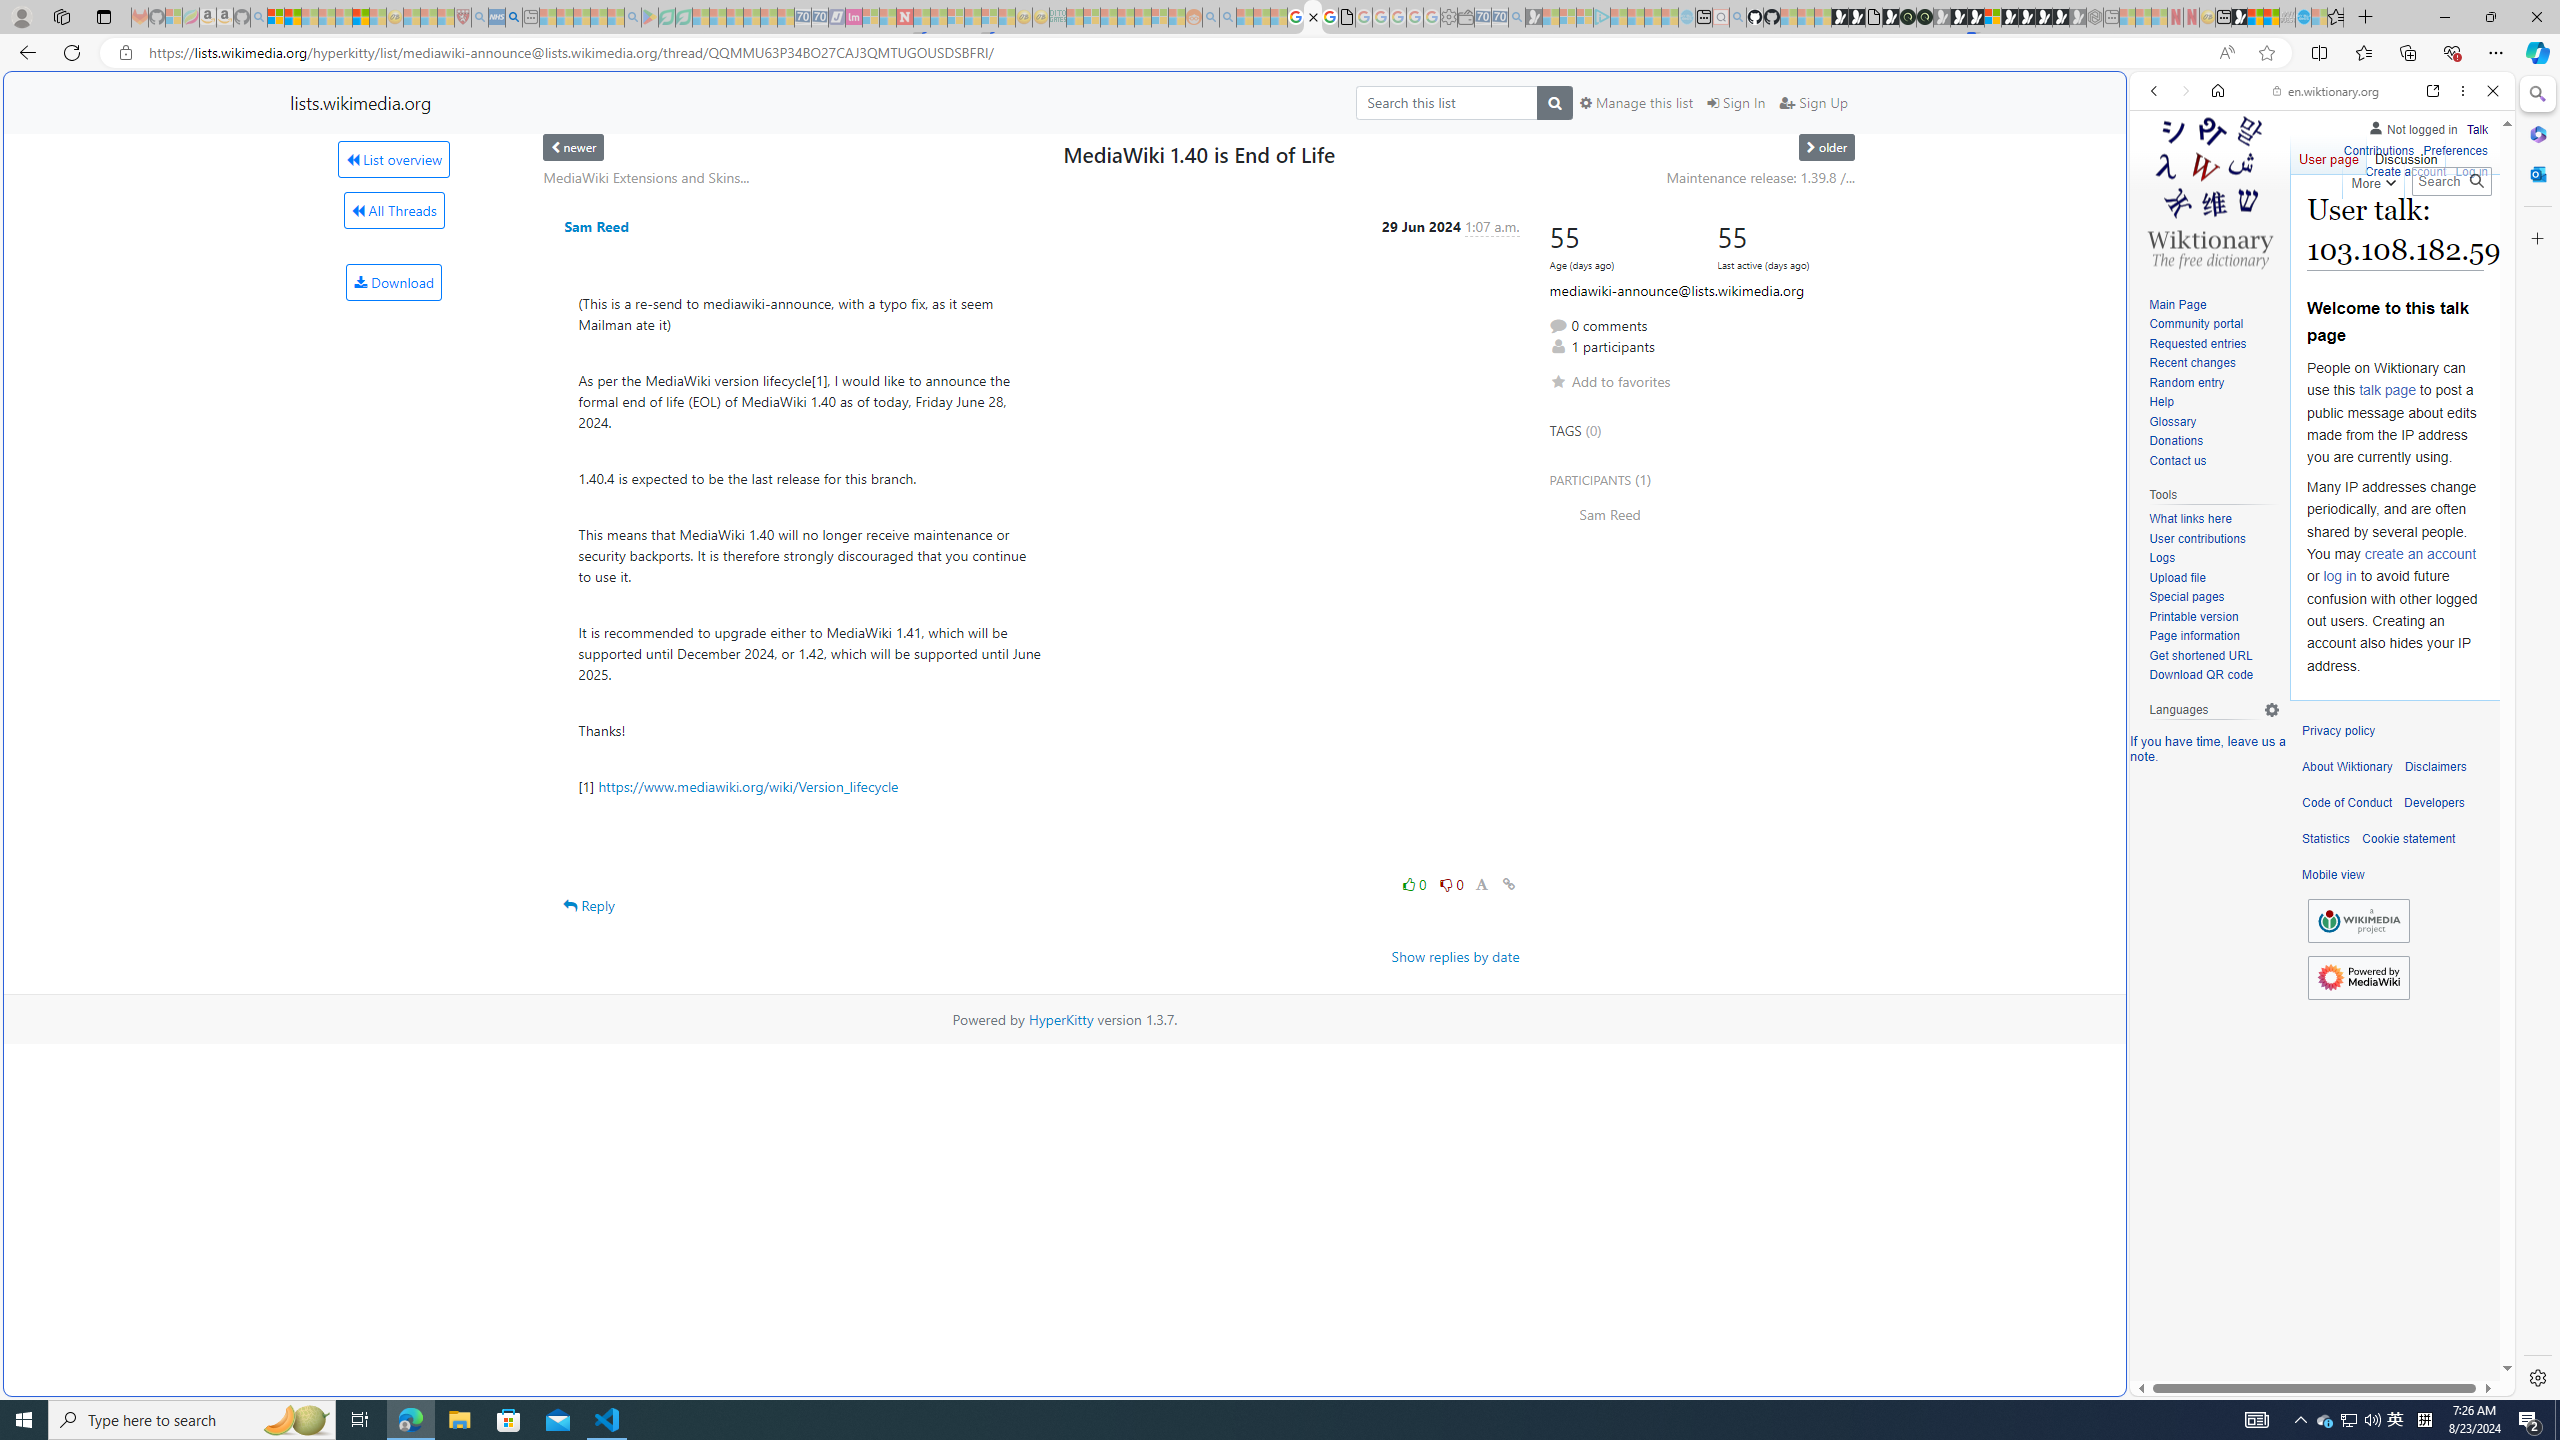 The width and height of the screenshot is (2560, 1440). I want to click on Robert H. Shmerling, MD - Harvard Health - Sleeping, so click(463, 17).